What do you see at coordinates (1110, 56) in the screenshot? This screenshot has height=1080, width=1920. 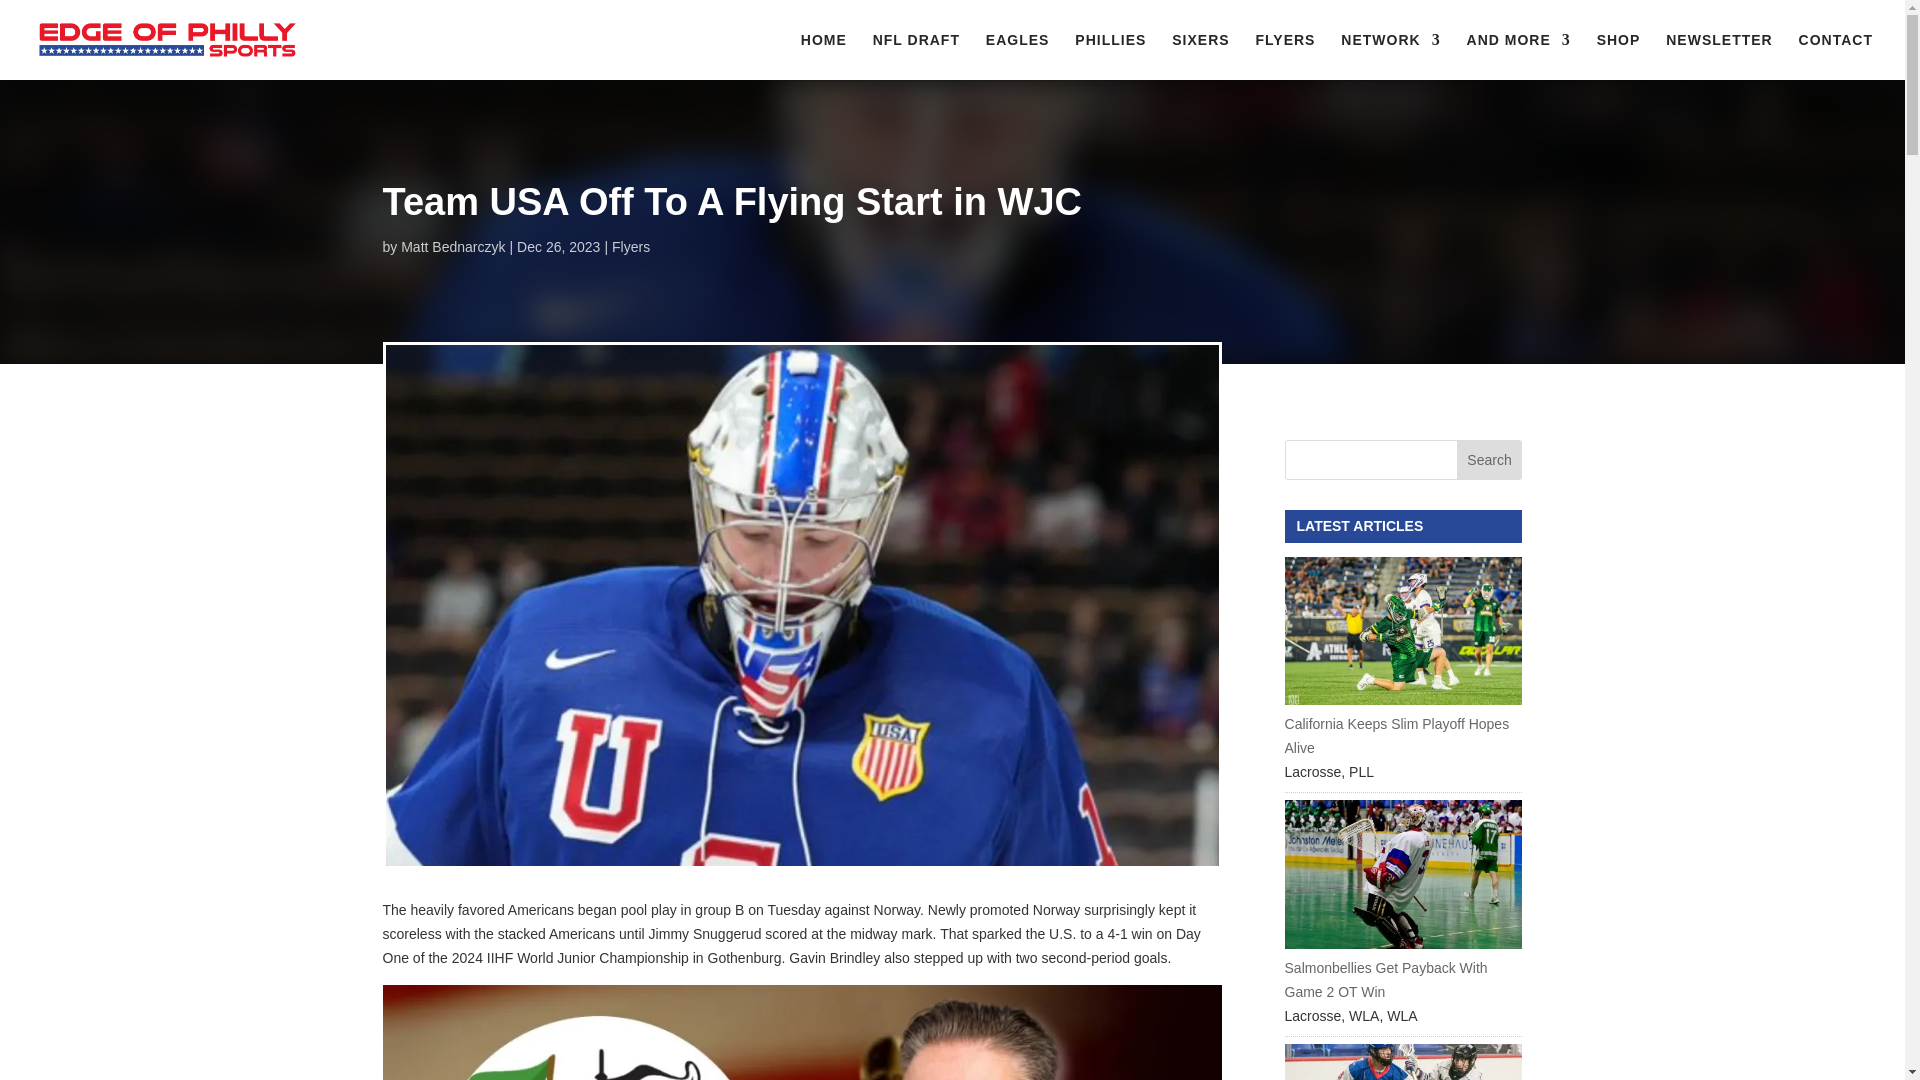 I see `PHILLIES` at bounding box center [1110, 56].